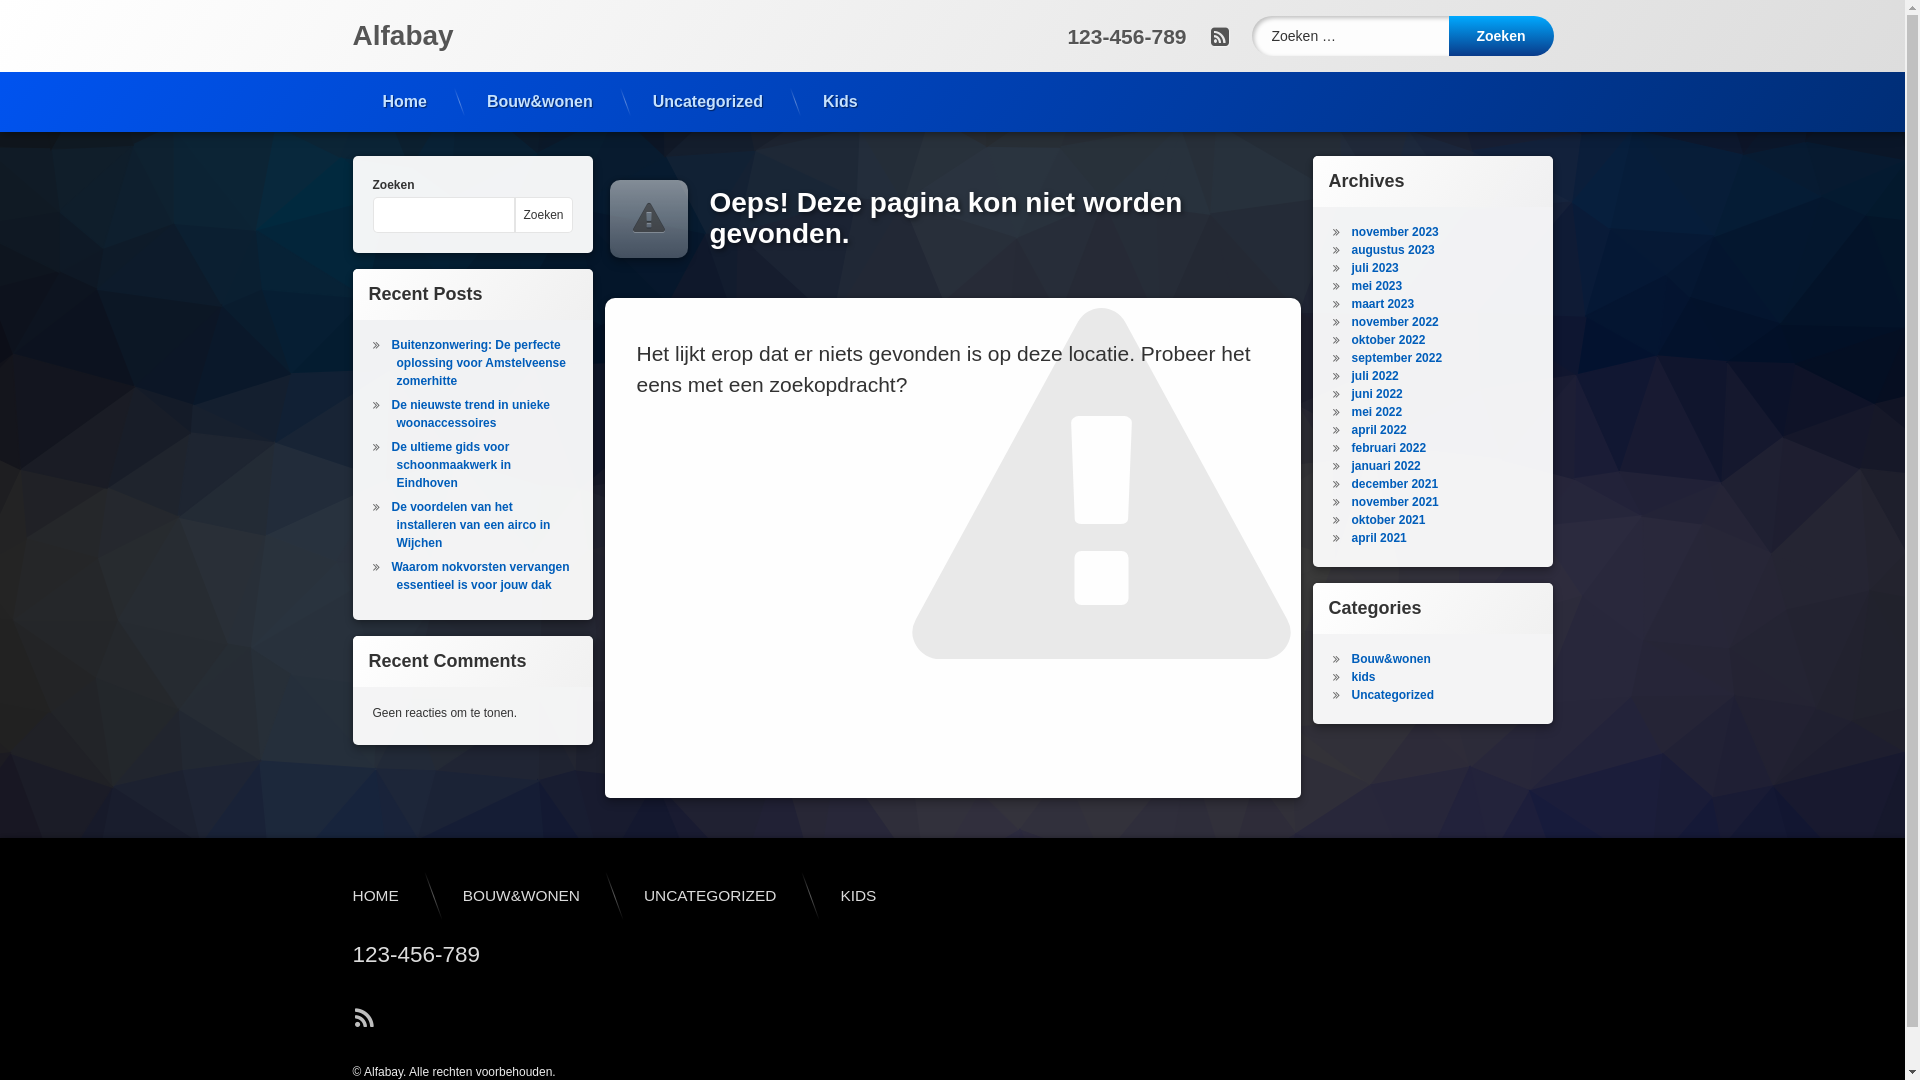 The image size is (1920, 1080). Describe the element at coordinates (1378, 430) in the screenshot. I see `april 2022` at that location.